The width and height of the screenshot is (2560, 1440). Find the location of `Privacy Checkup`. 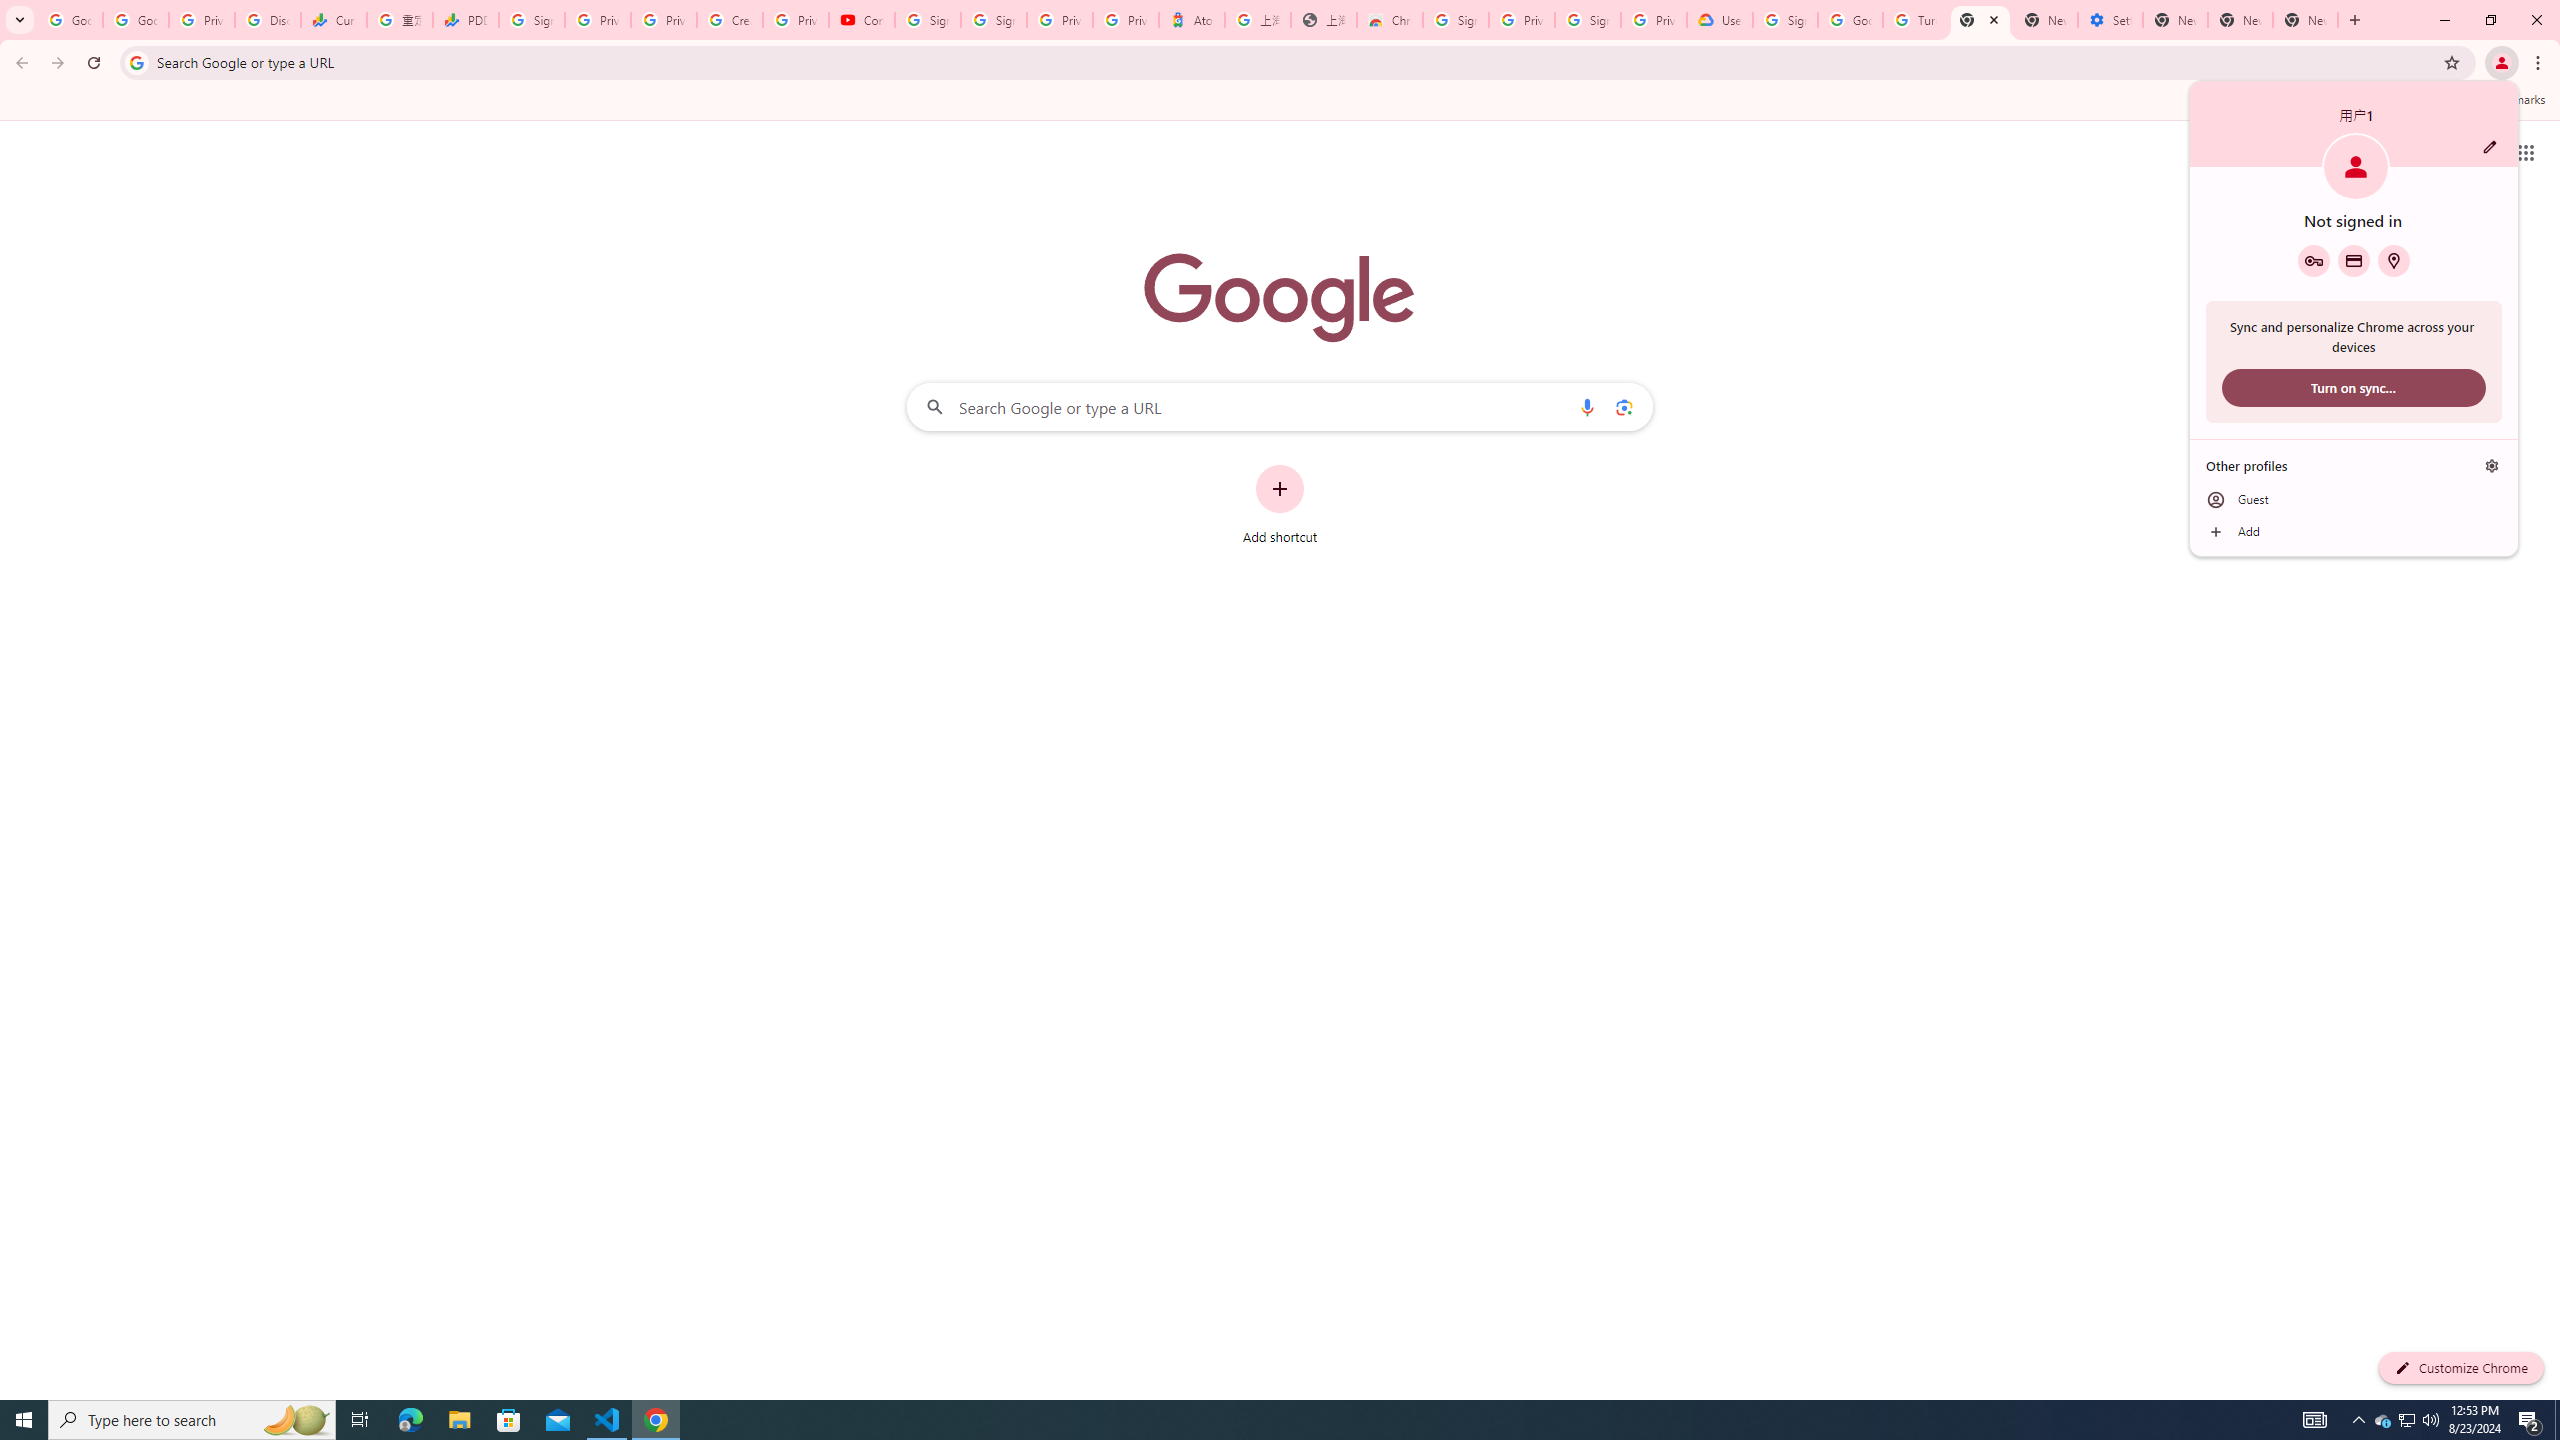

Privacy Checkup is located at coordinates (664, 20).